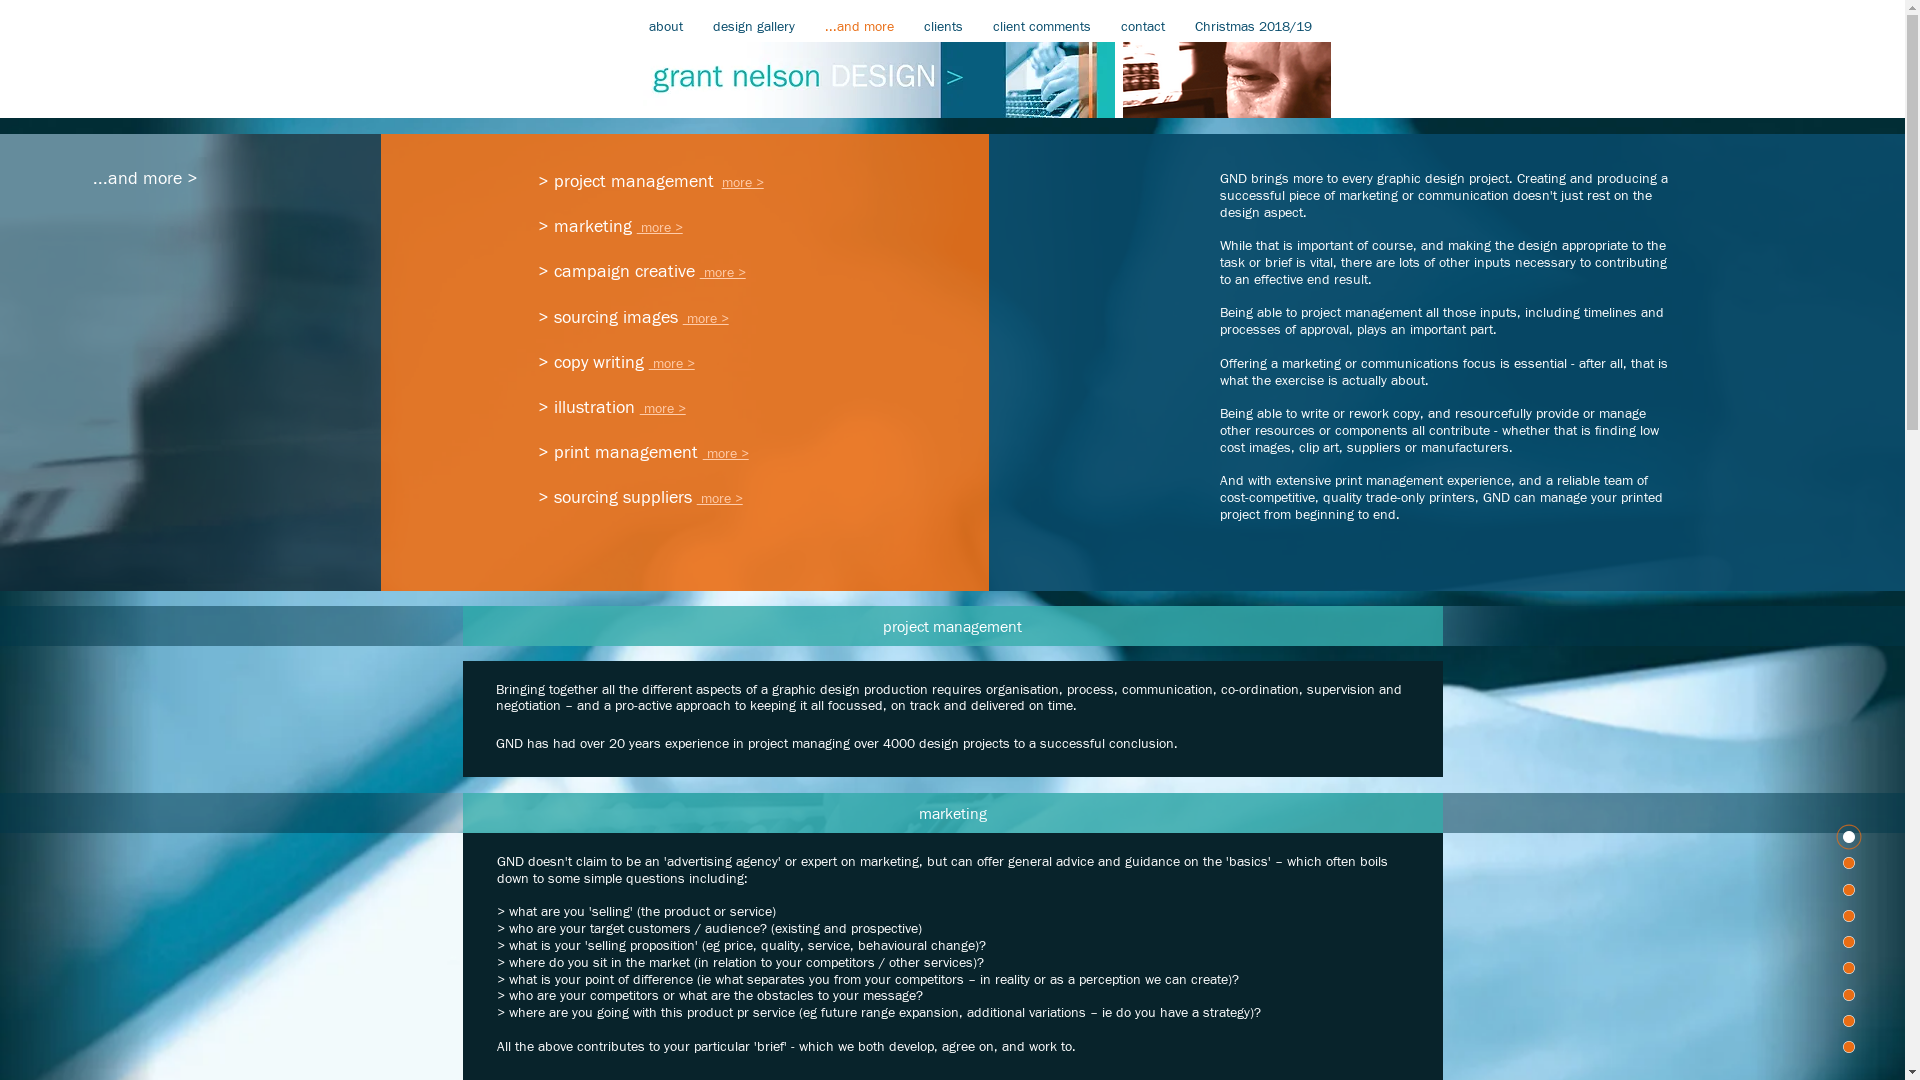 The width and height of the screenshot is (1920, 1080). Describe the element at coordinates (723, 273) in the screenshot. I see ` more >` at that location.